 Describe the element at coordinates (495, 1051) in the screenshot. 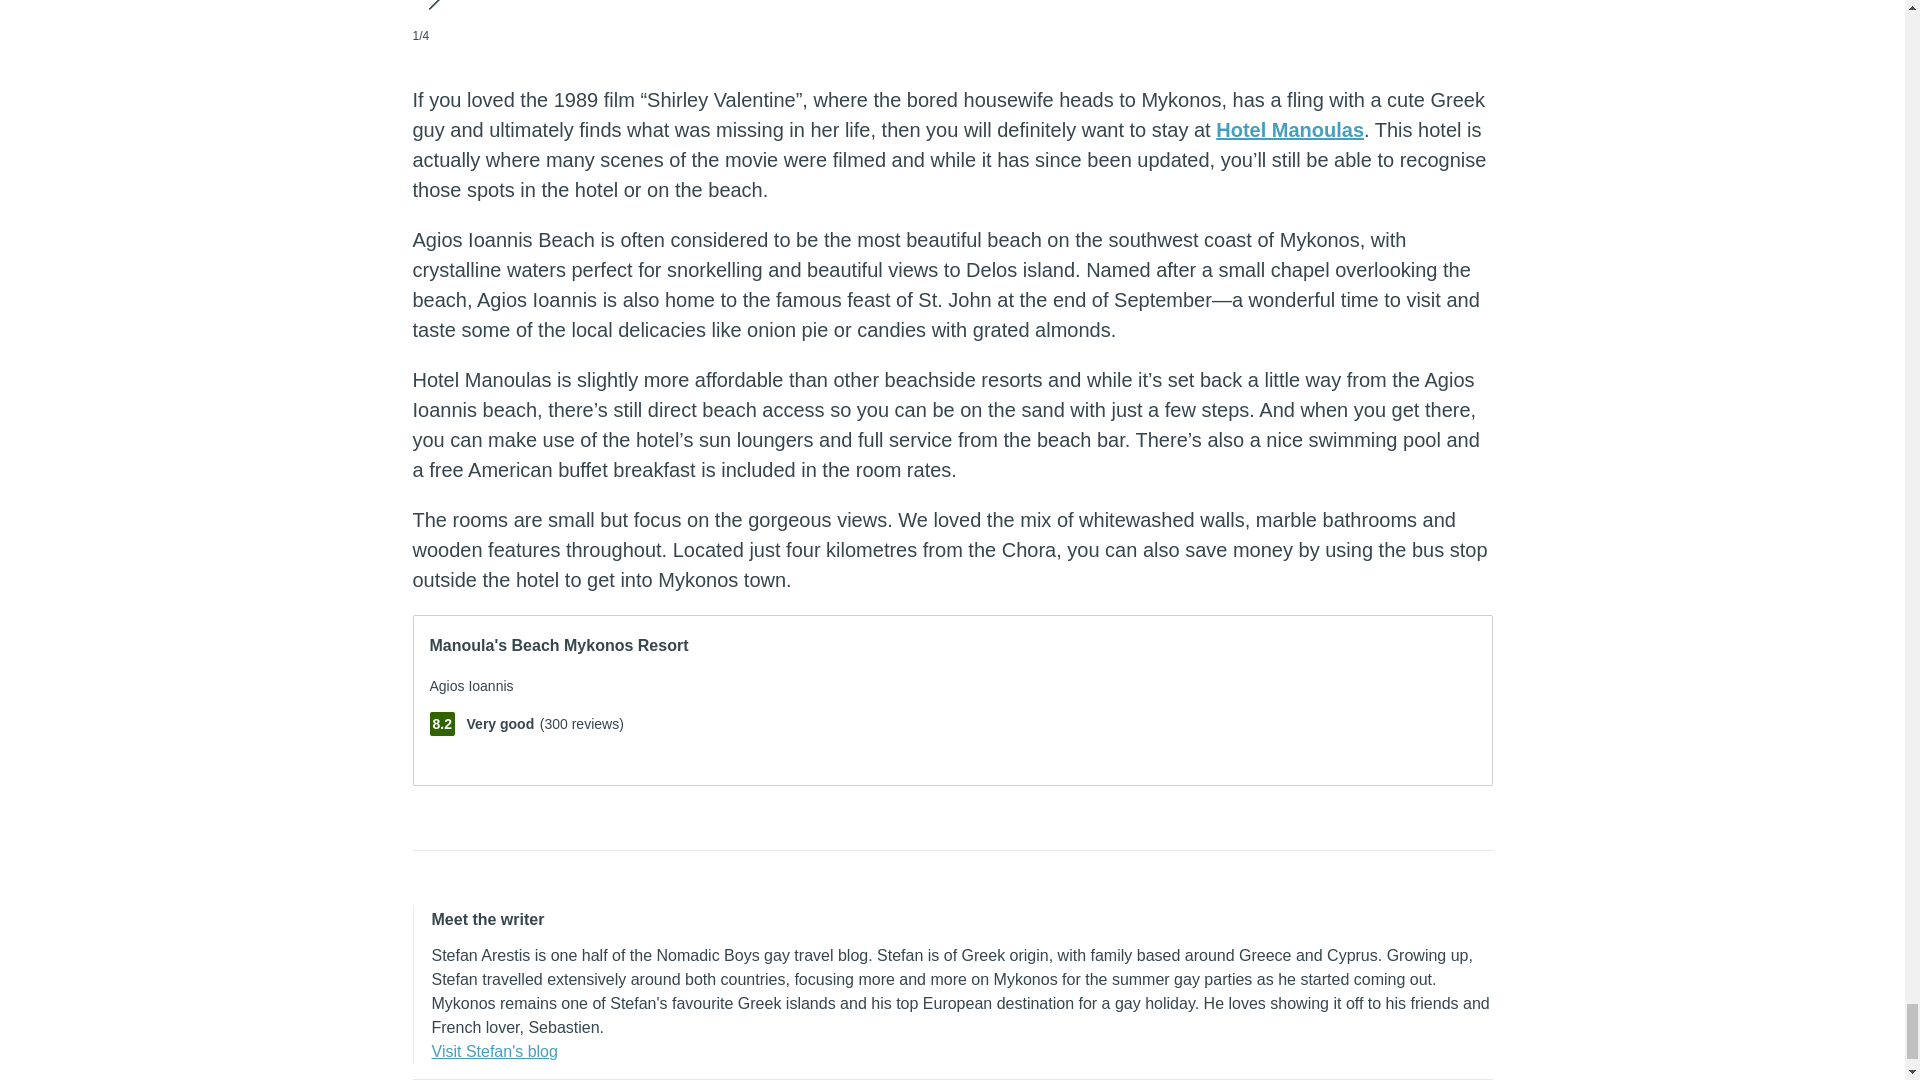

I see `Visit Stefan's blog` at that location.